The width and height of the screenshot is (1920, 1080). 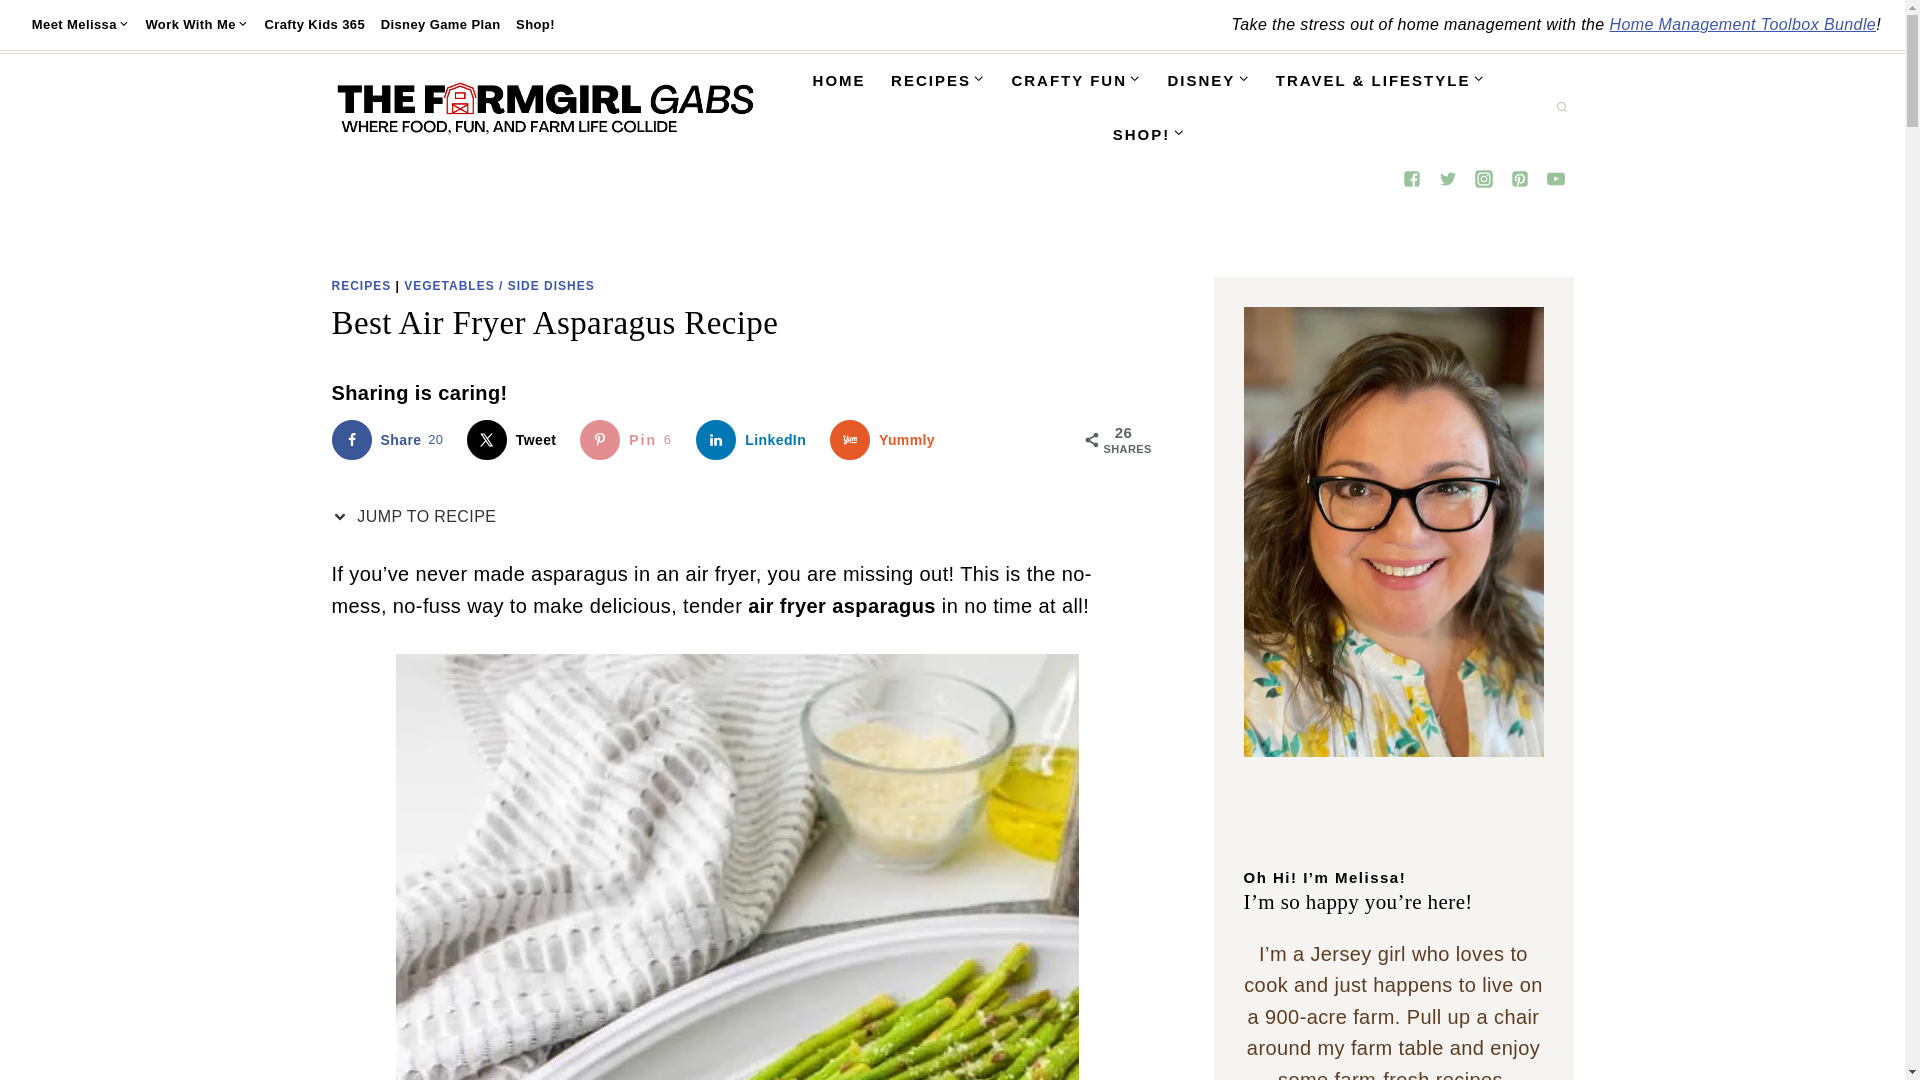 I want to click on Meet Melissa, so click(x=80, y=24).